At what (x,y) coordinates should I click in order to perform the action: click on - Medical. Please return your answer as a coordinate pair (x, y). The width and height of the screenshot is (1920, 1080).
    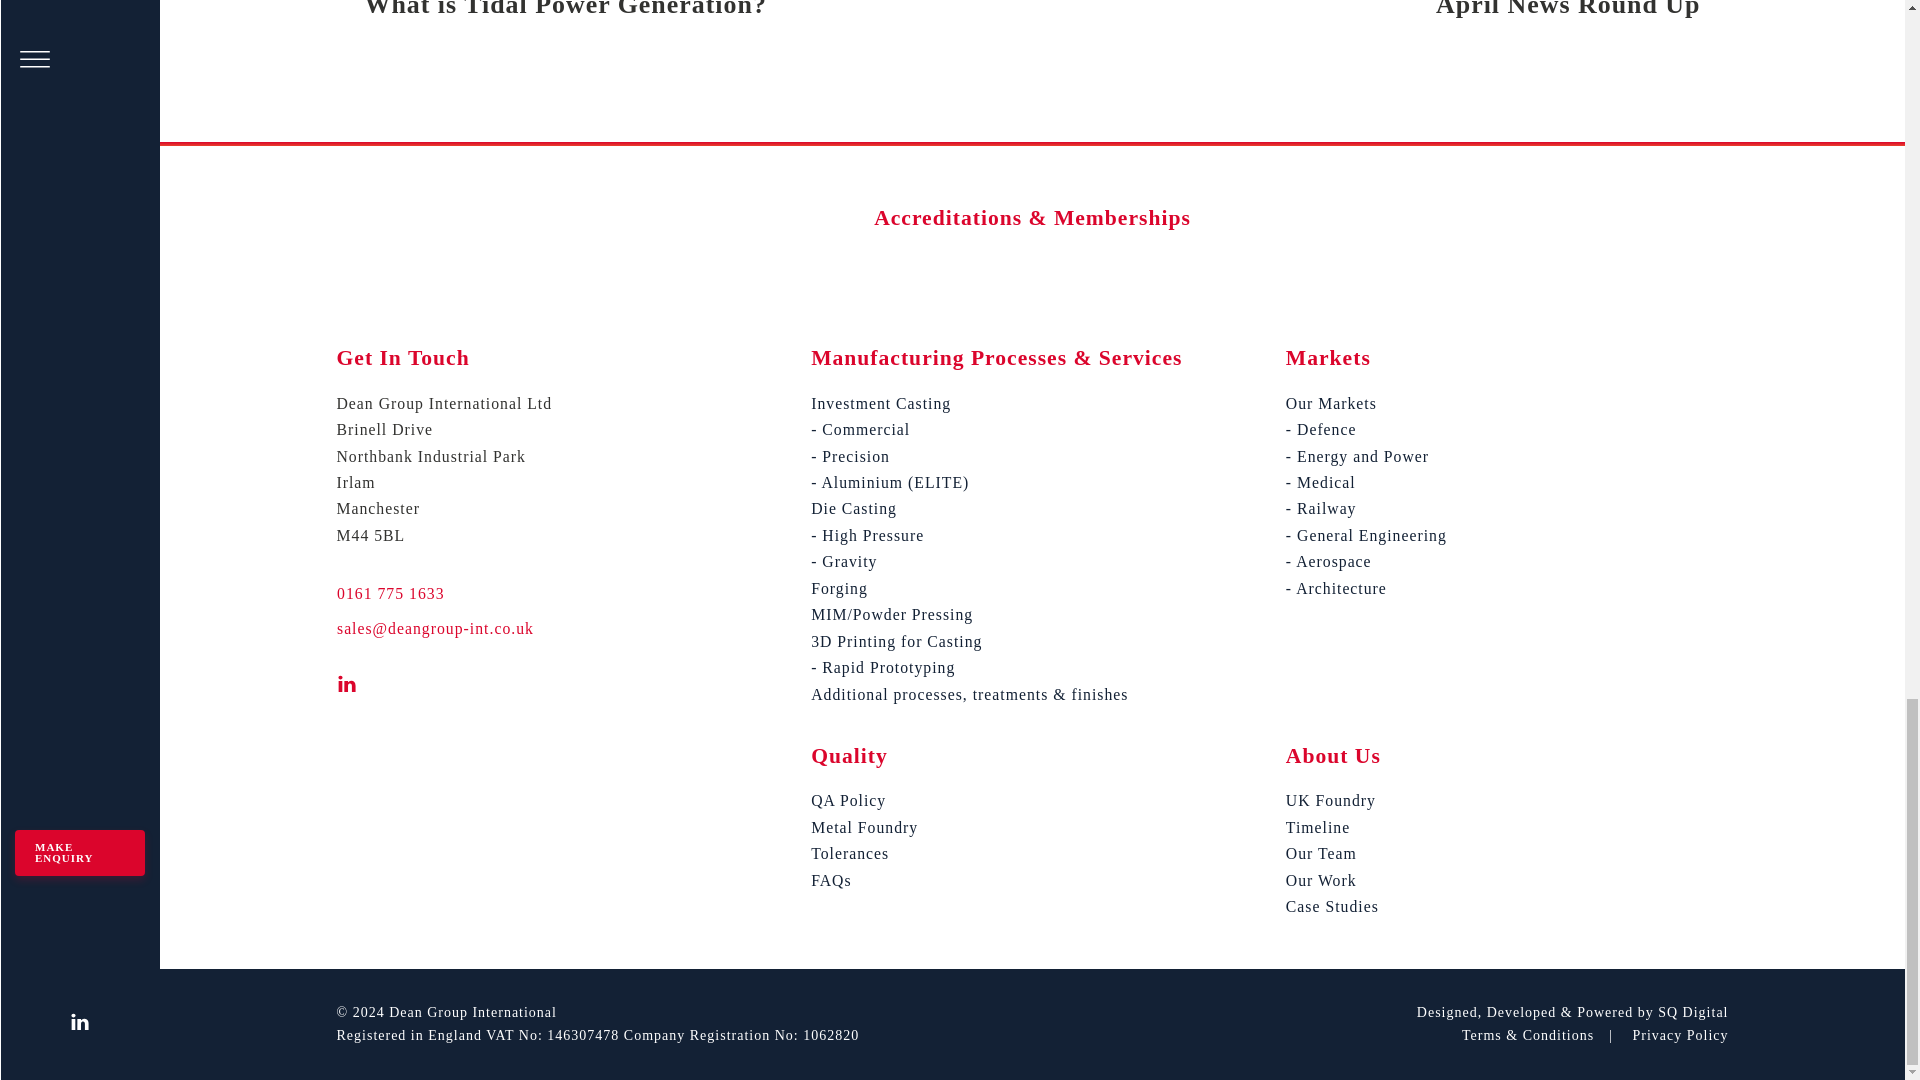
    Looking at the image, I should click on (1366, 482).